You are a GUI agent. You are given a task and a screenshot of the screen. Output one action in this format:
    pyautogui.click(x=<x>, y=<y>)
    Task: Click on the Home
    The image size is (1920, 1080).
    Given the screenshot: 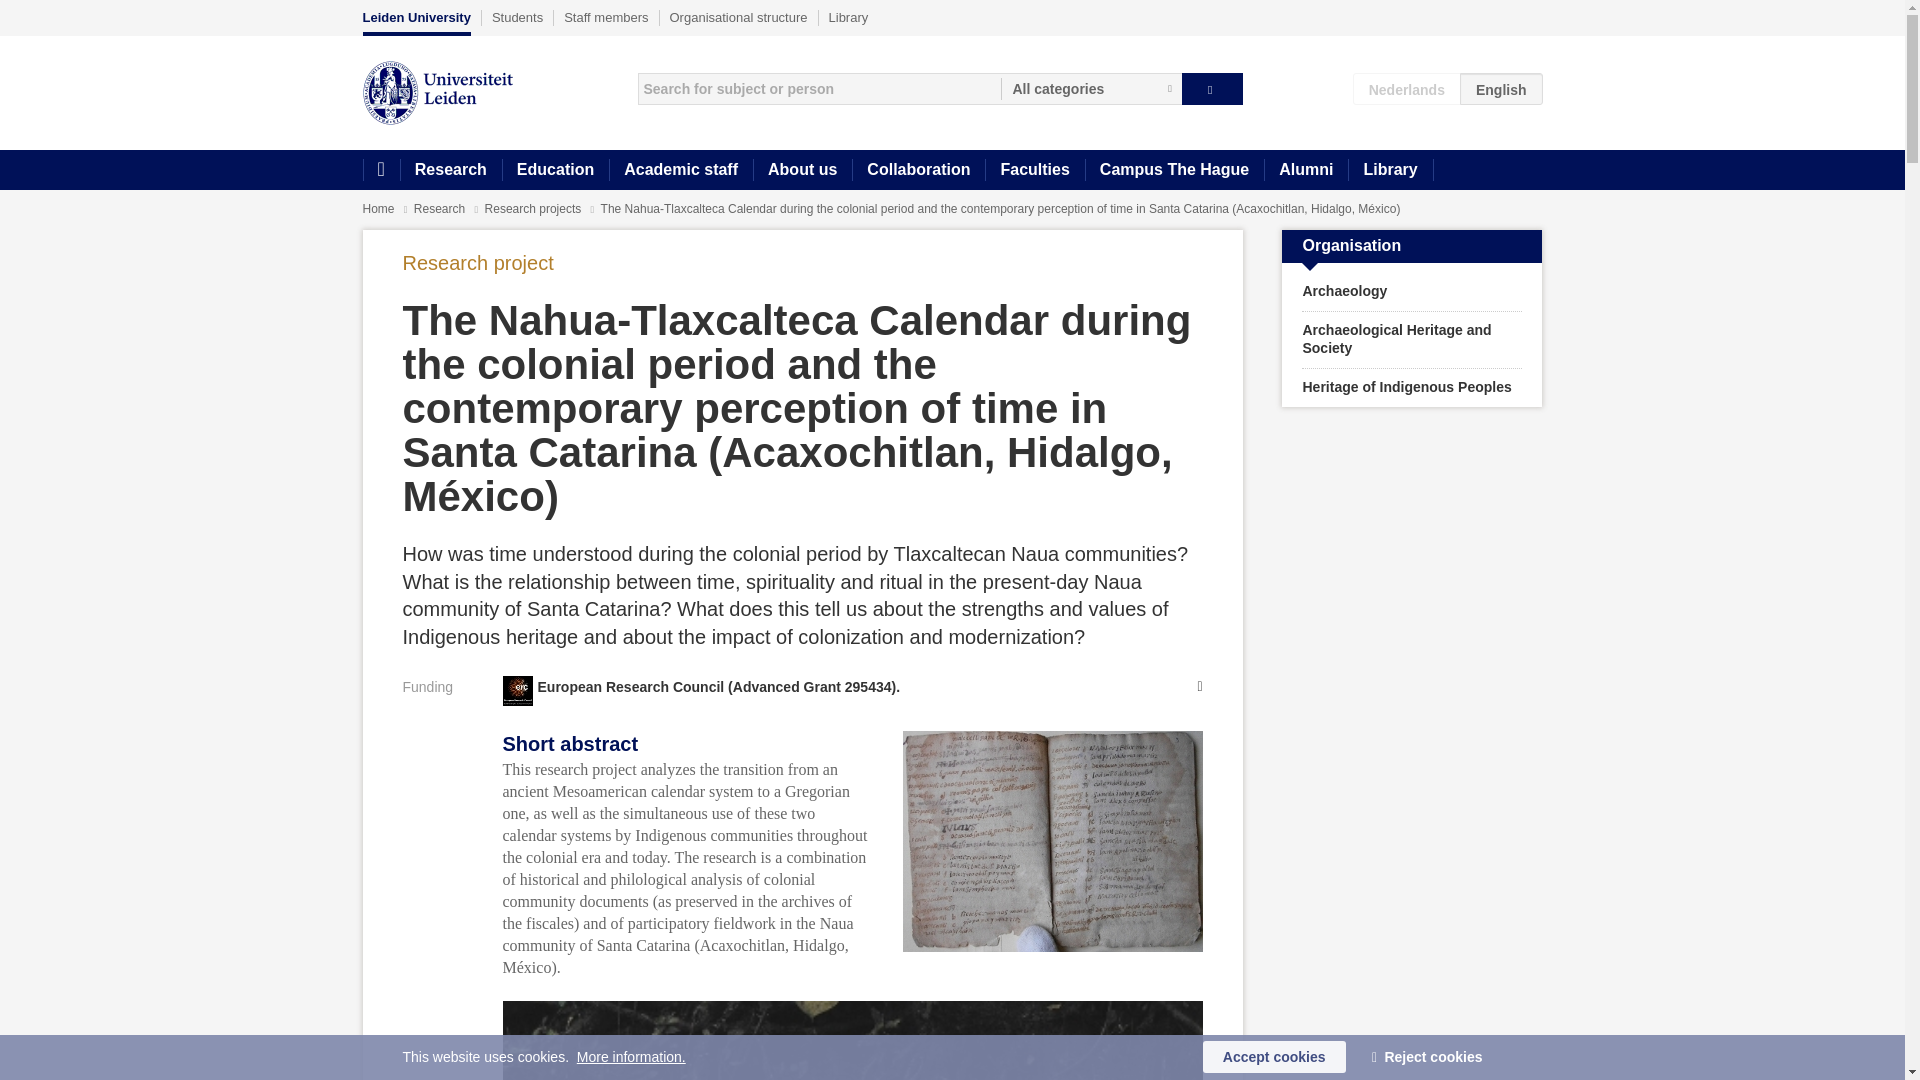 What is the action you would take?
    pyautogui.click(x=378, y=208)
    